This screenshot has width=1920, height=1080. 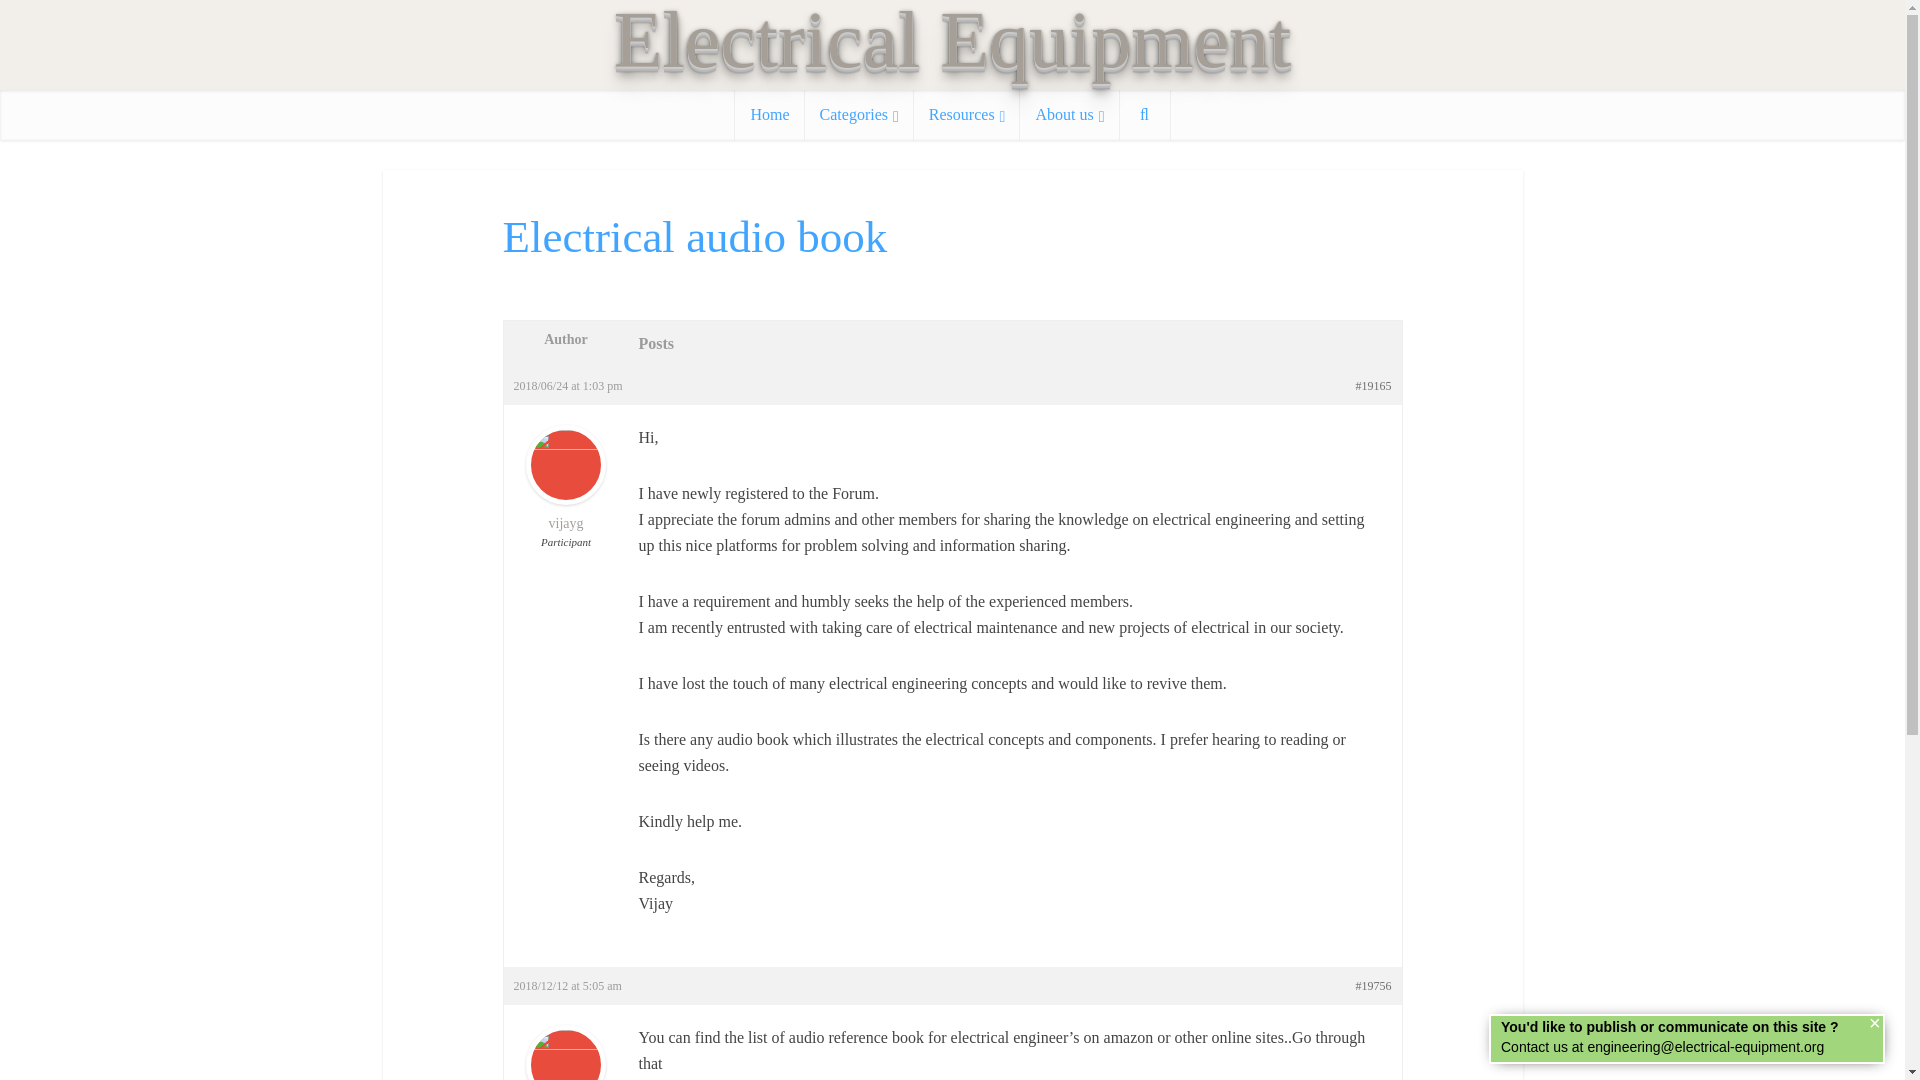 What do you see at coordinates (770, 114) in the screenshot?
I see `Home` at bounding box center [770, 114].